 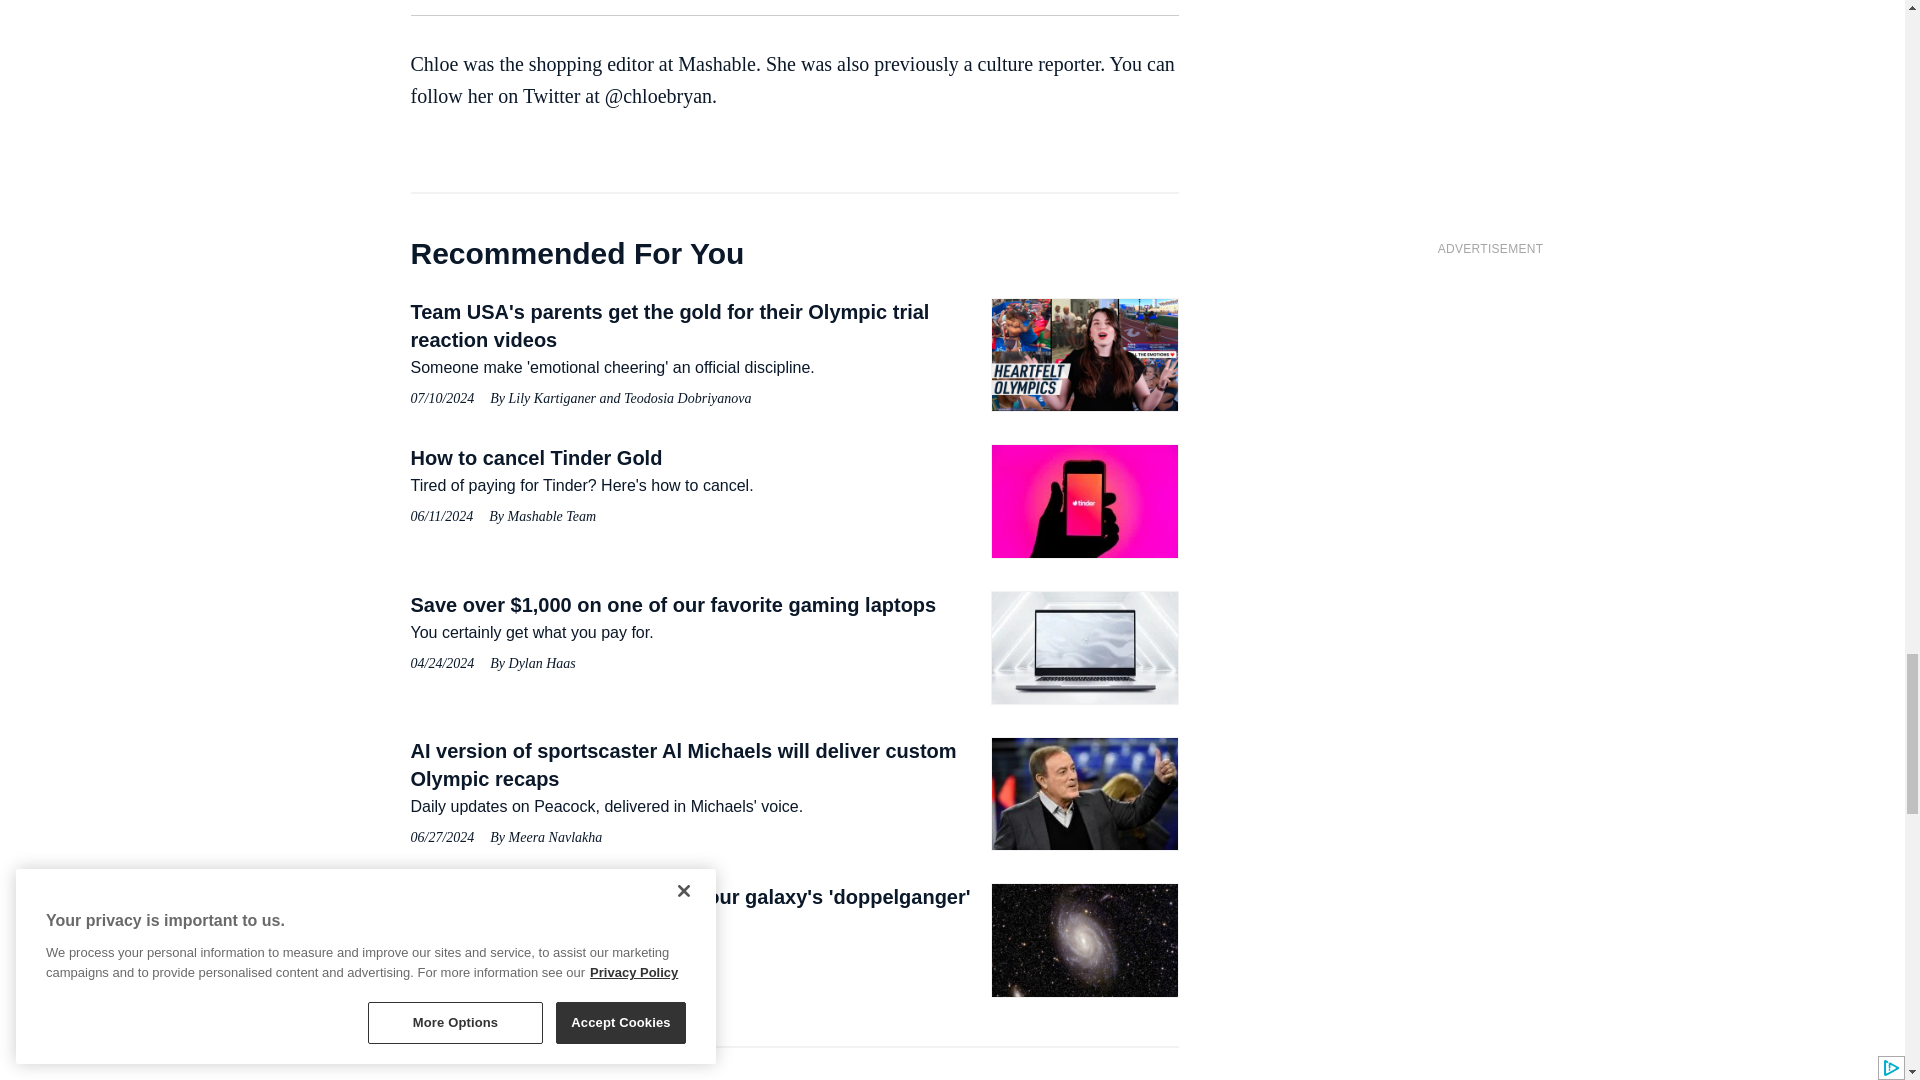 What do you see at coordinates (1490, 394) in the screenshot?
I see `3rd party ad content` at bounding box center [1490, 394].